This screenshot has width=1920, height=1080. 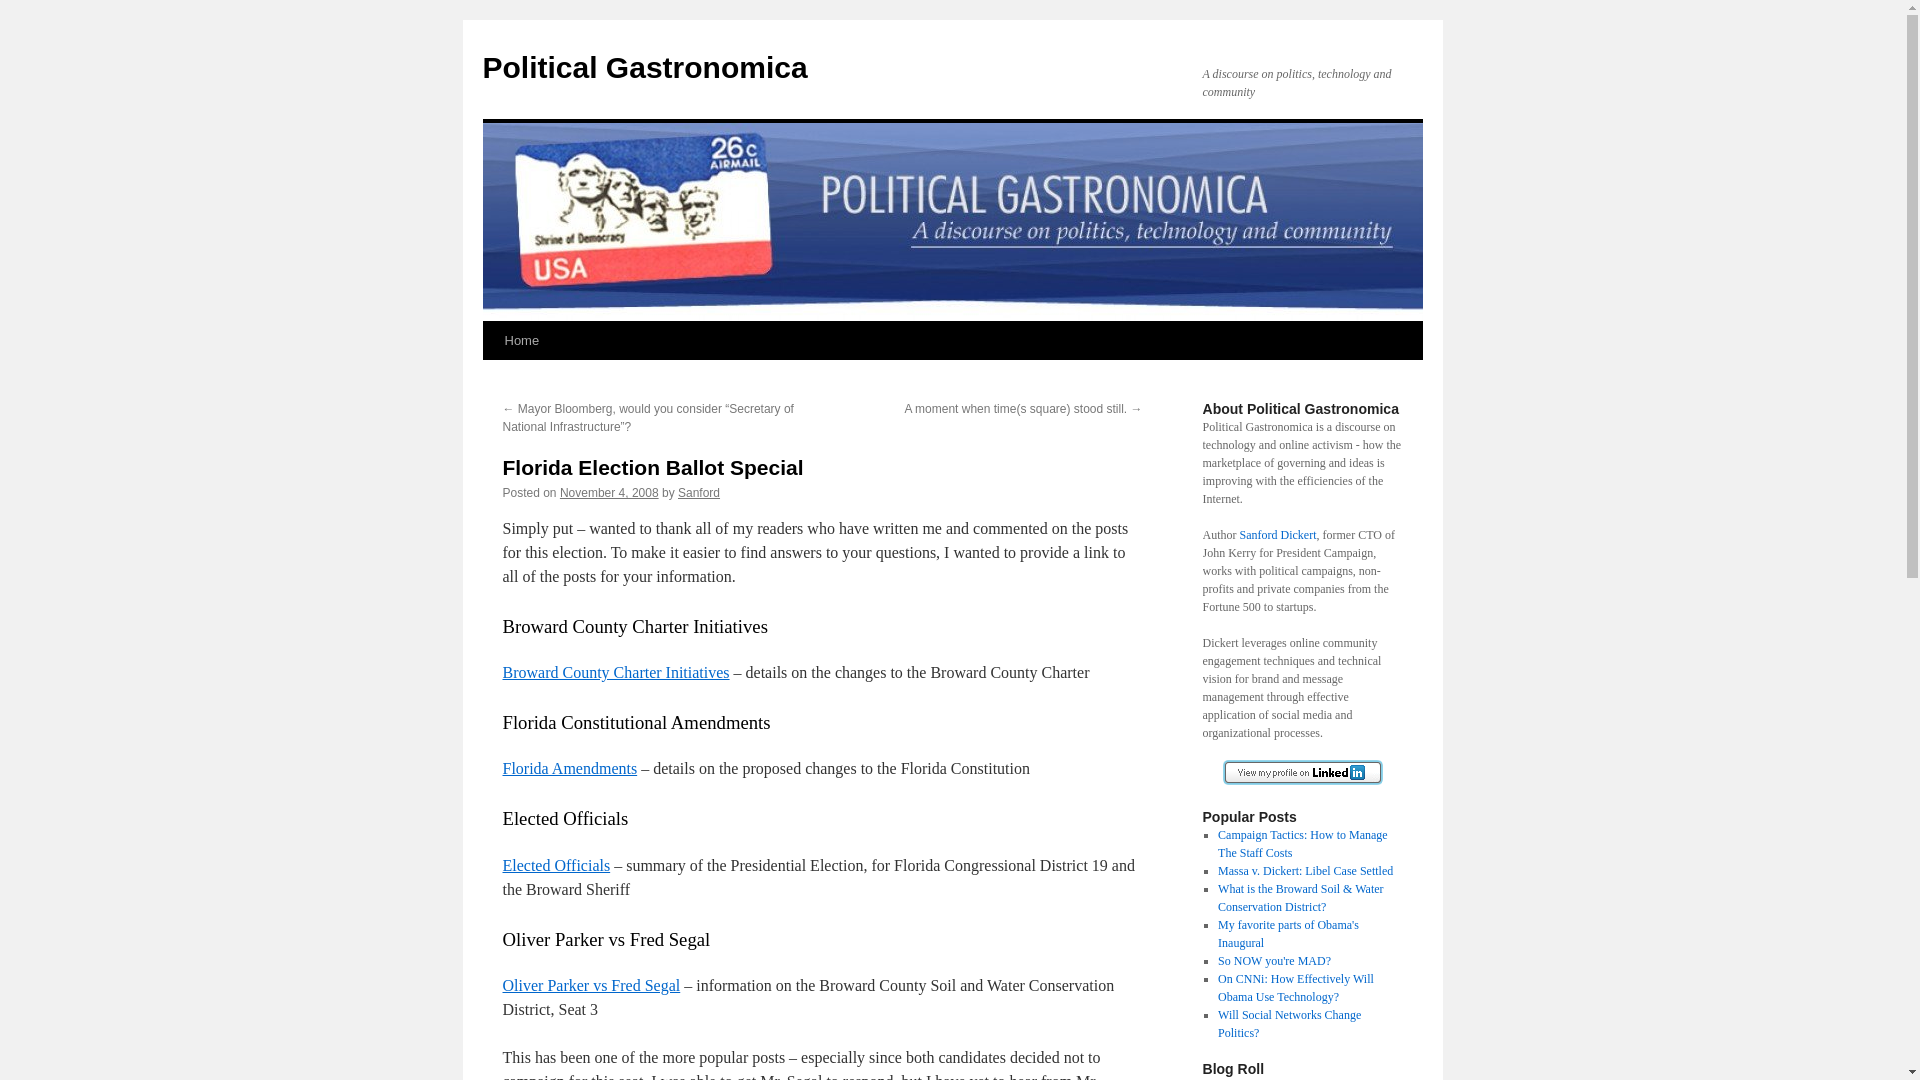 I want to click on Campaign Tactics: How to Manage The Staff Costs, so click(x=1302, y=844).